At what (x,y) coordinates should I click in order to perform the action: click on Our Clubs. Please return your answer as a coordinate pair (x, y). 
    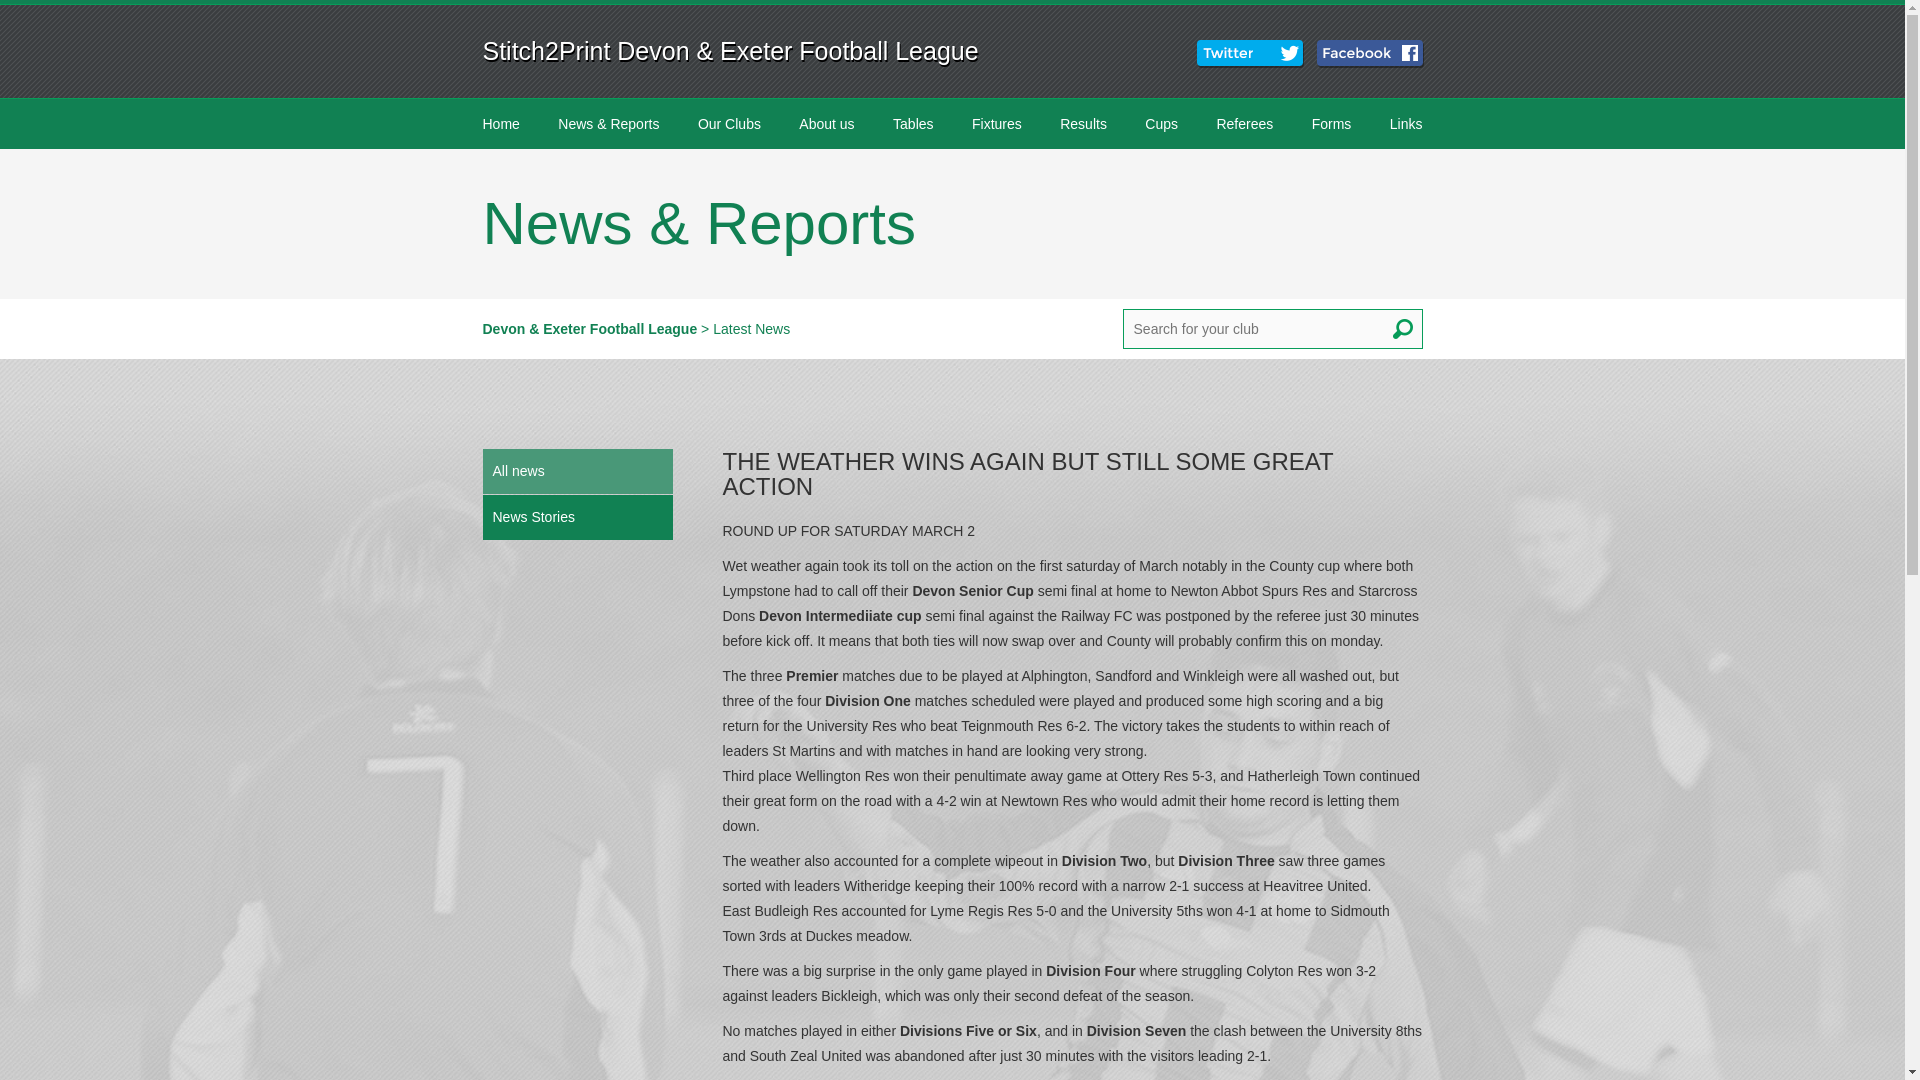
    Looking at the image, I should click on (729, 124).